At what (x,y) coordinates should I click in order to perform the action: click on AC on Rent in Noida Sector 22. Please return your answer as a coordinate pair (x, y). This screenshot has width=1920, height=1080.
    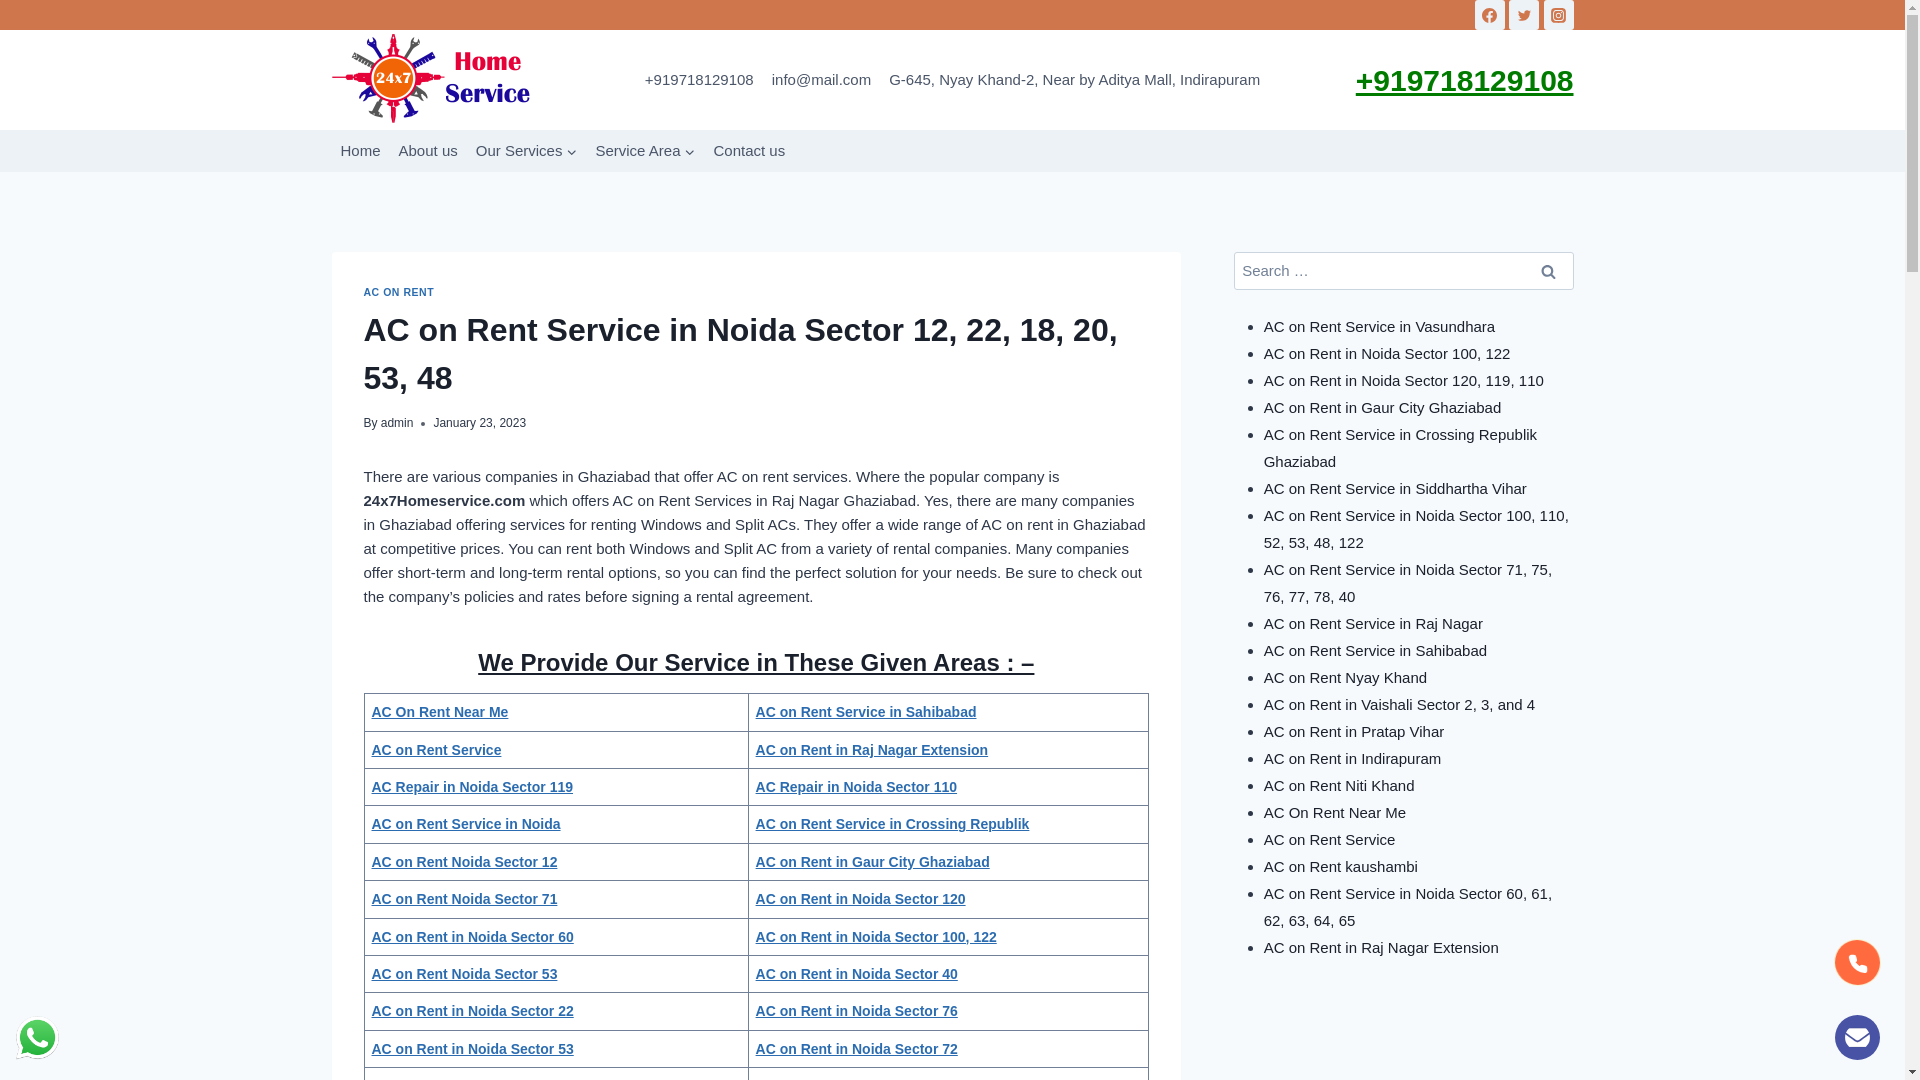
    Looking at the image, I should click on (473, 1011).